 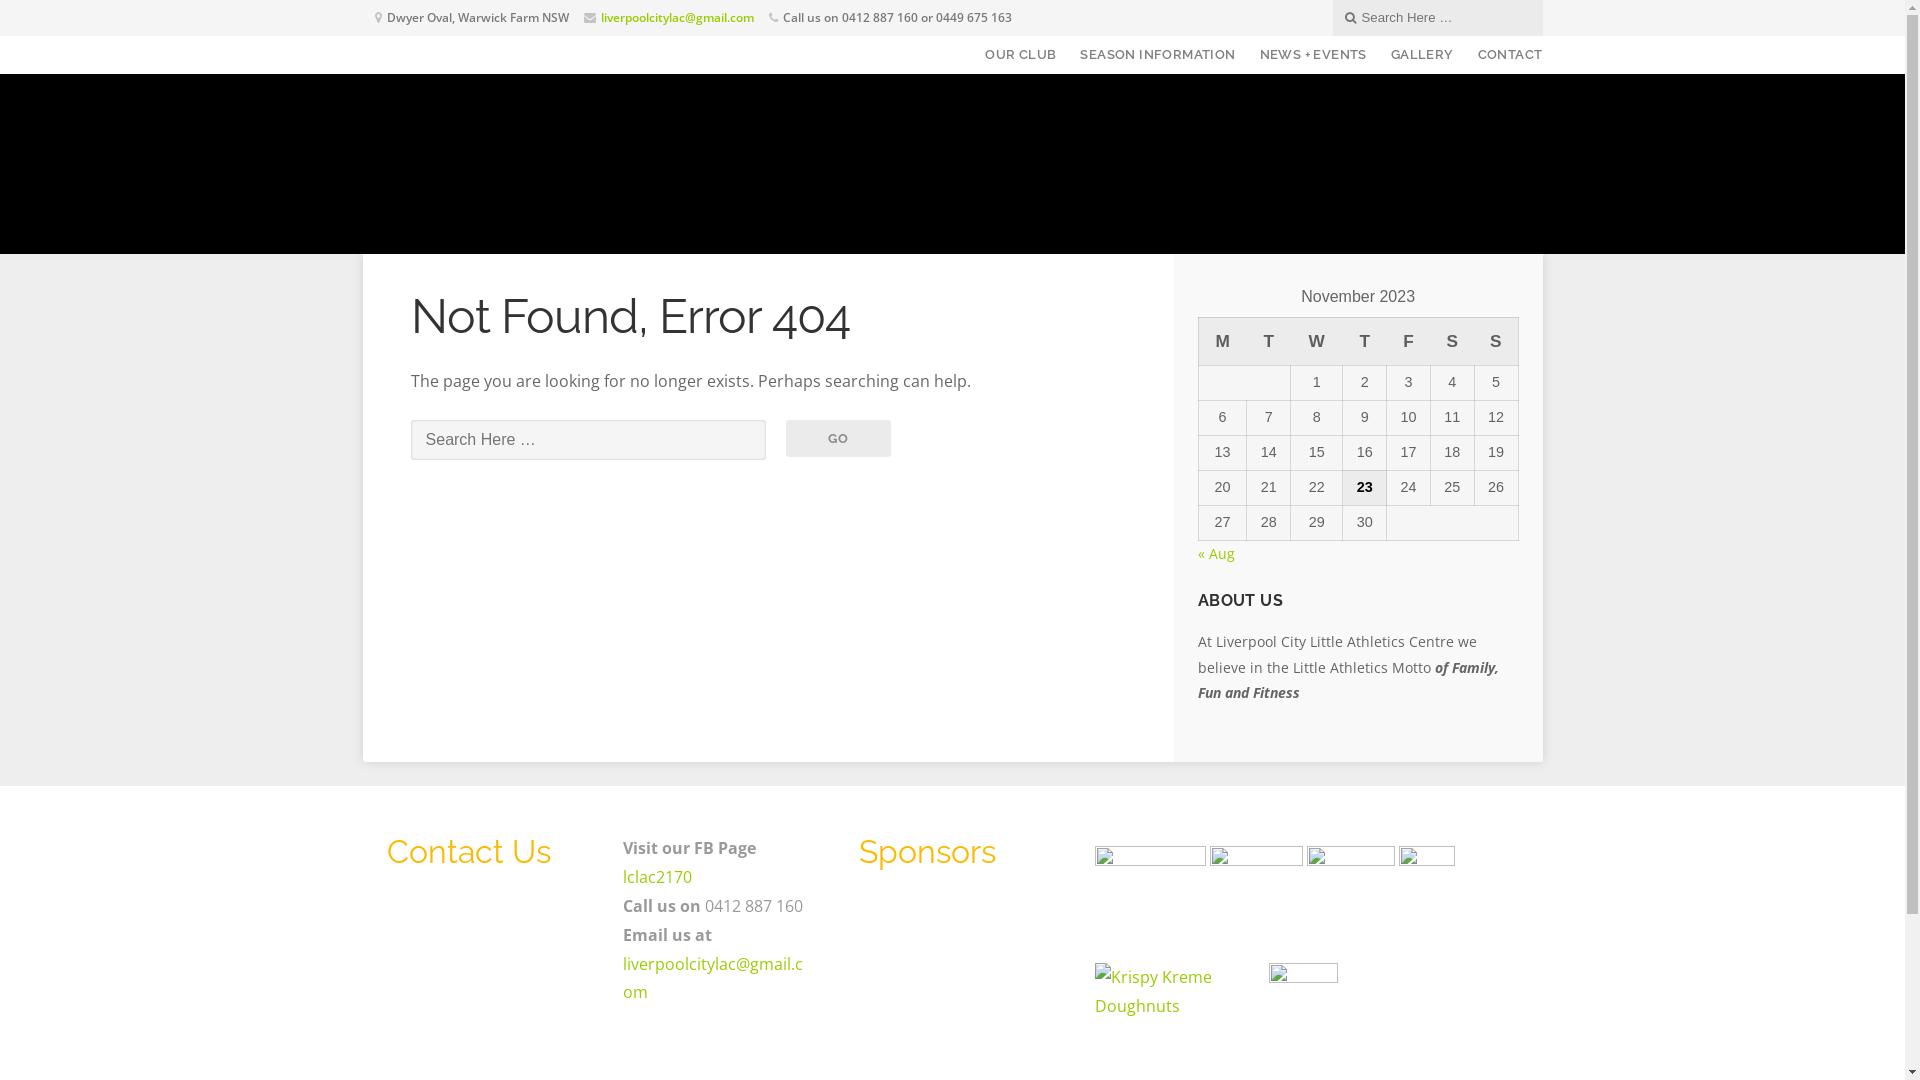 What do you see at coordinates (130, 16) in the screenshot?
I see `Go` at bounding box center [130, 16].